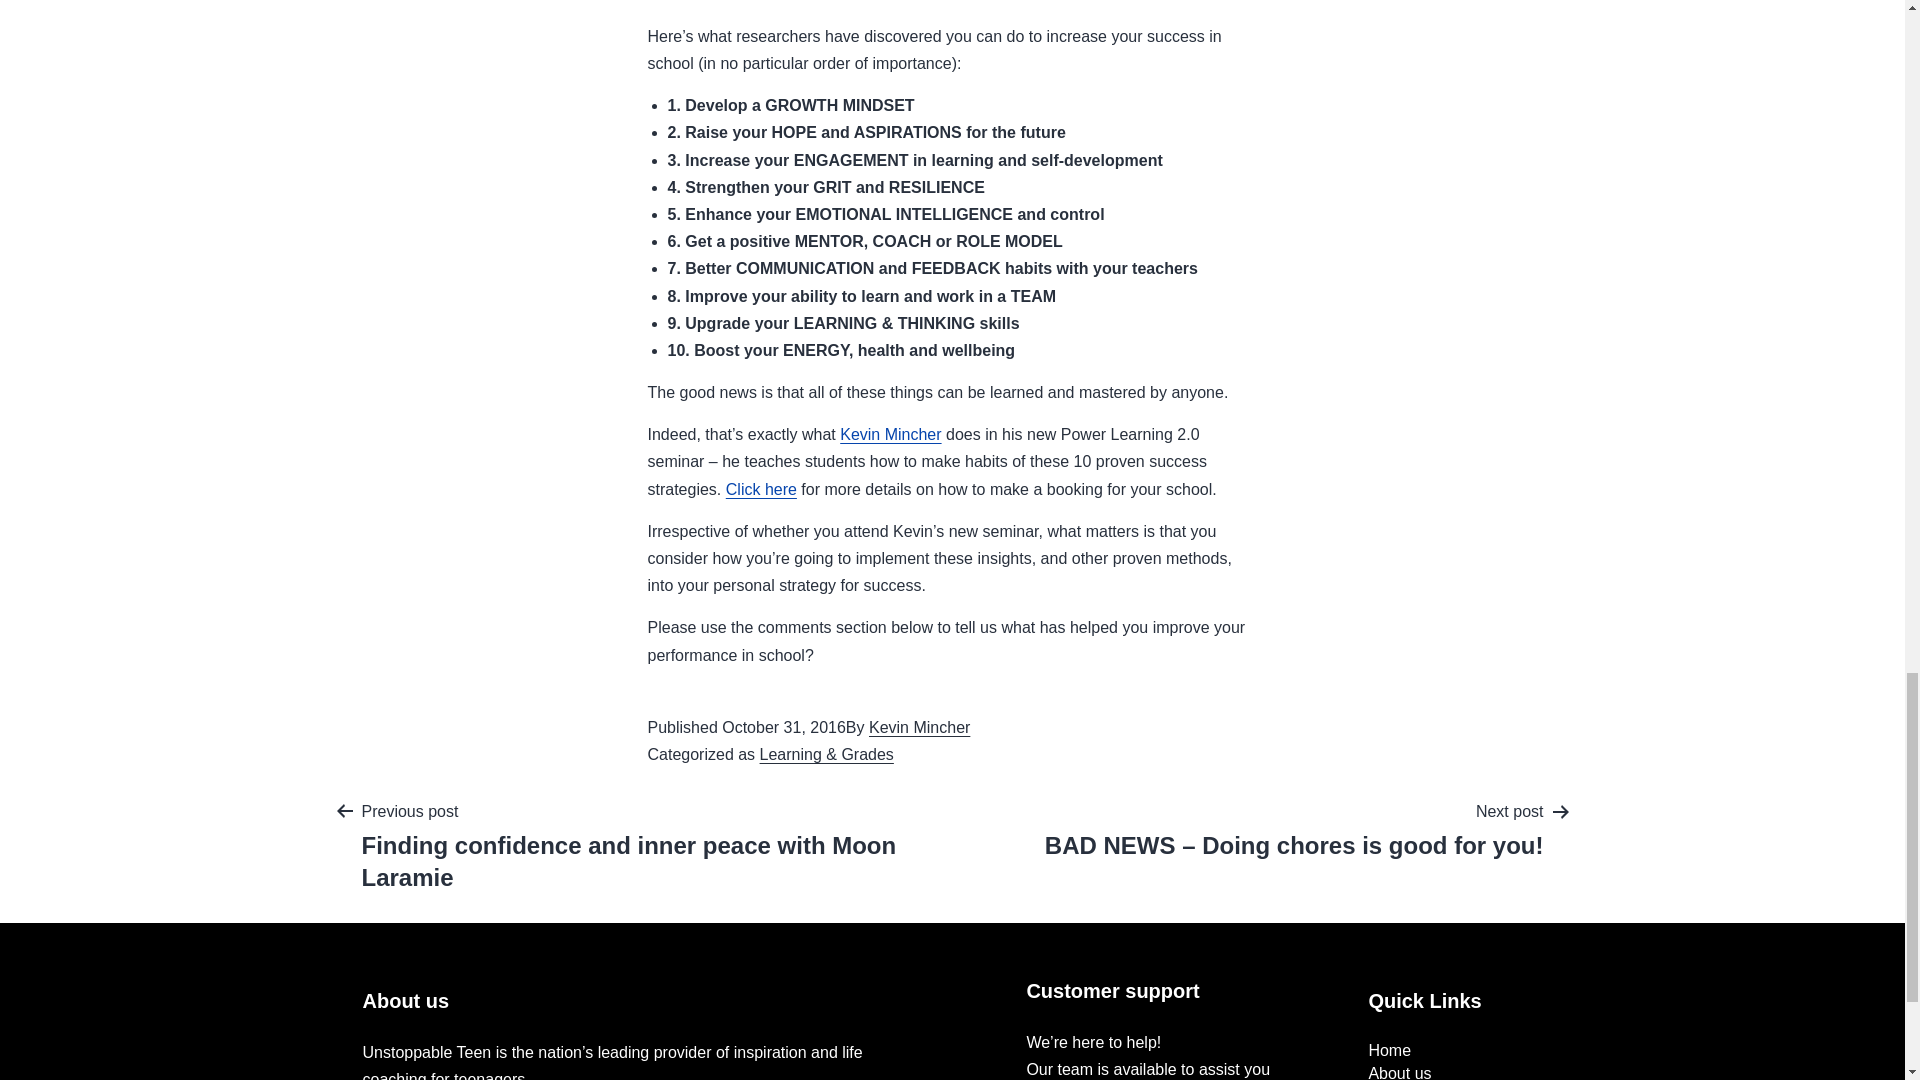 This screenshot has height=1080, width=1920. Describe the element at coordinates (1398, 1072) in the screenshot. I see `About us` at that location.